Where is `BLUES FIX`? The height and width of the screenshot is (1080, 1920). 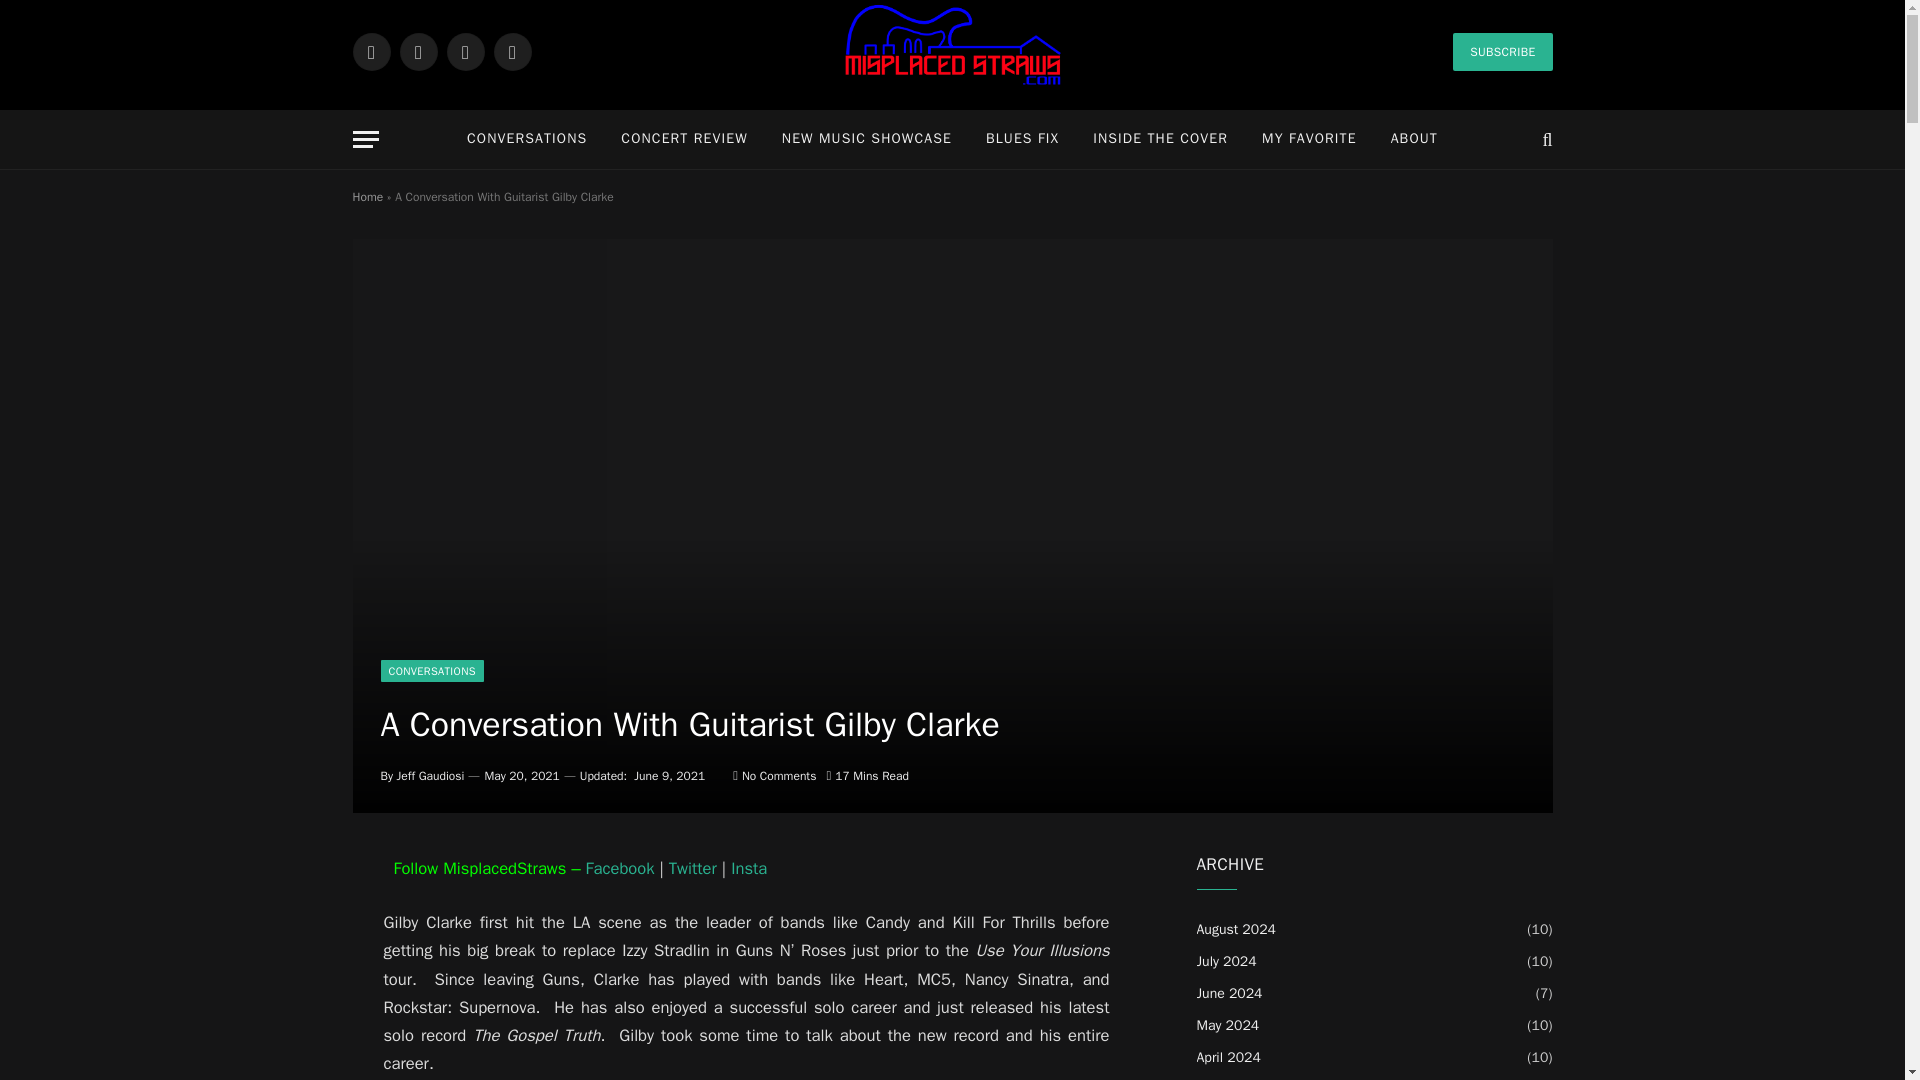
BLUES FIX is located at coordinates (1022, 139).